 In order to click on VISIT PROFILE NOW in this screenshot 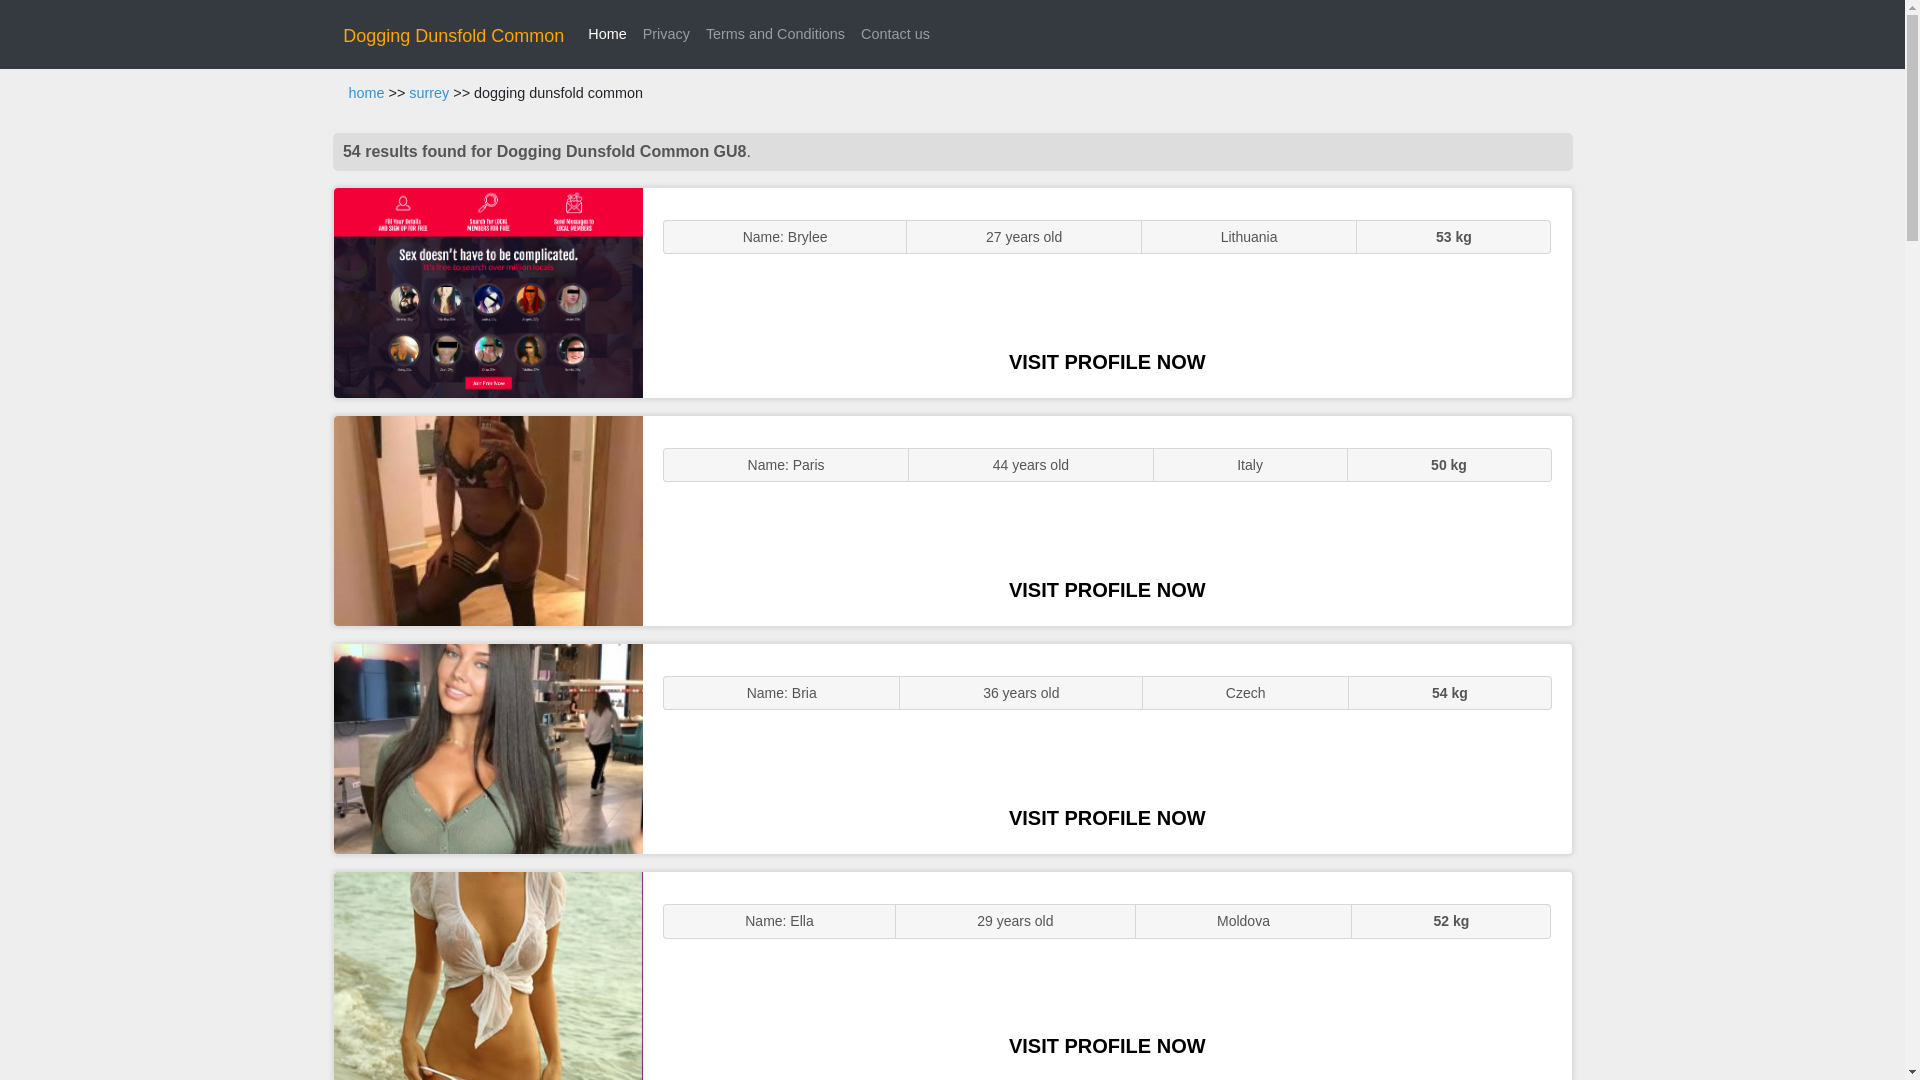, I will do `click(1107, 818)`.